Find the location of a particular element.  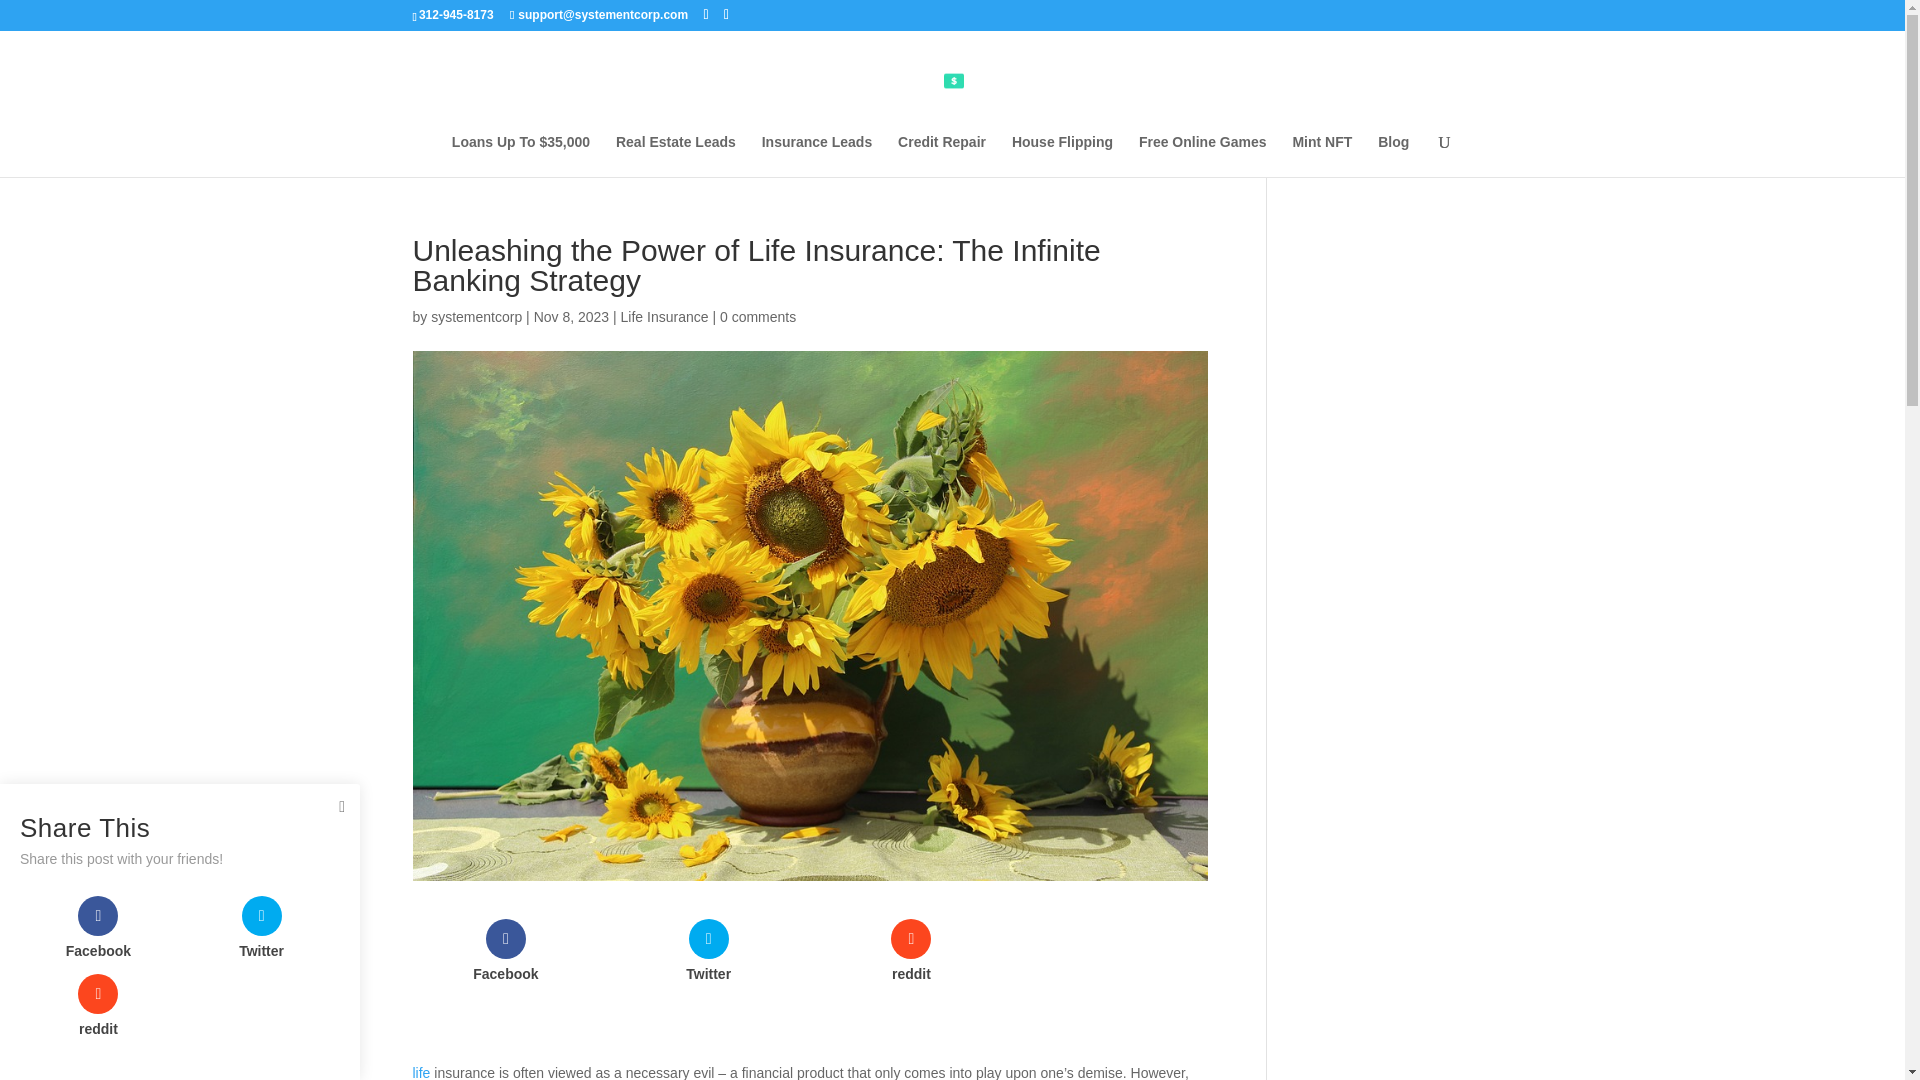

Free Online Games is located at coordinates (1202, 156).